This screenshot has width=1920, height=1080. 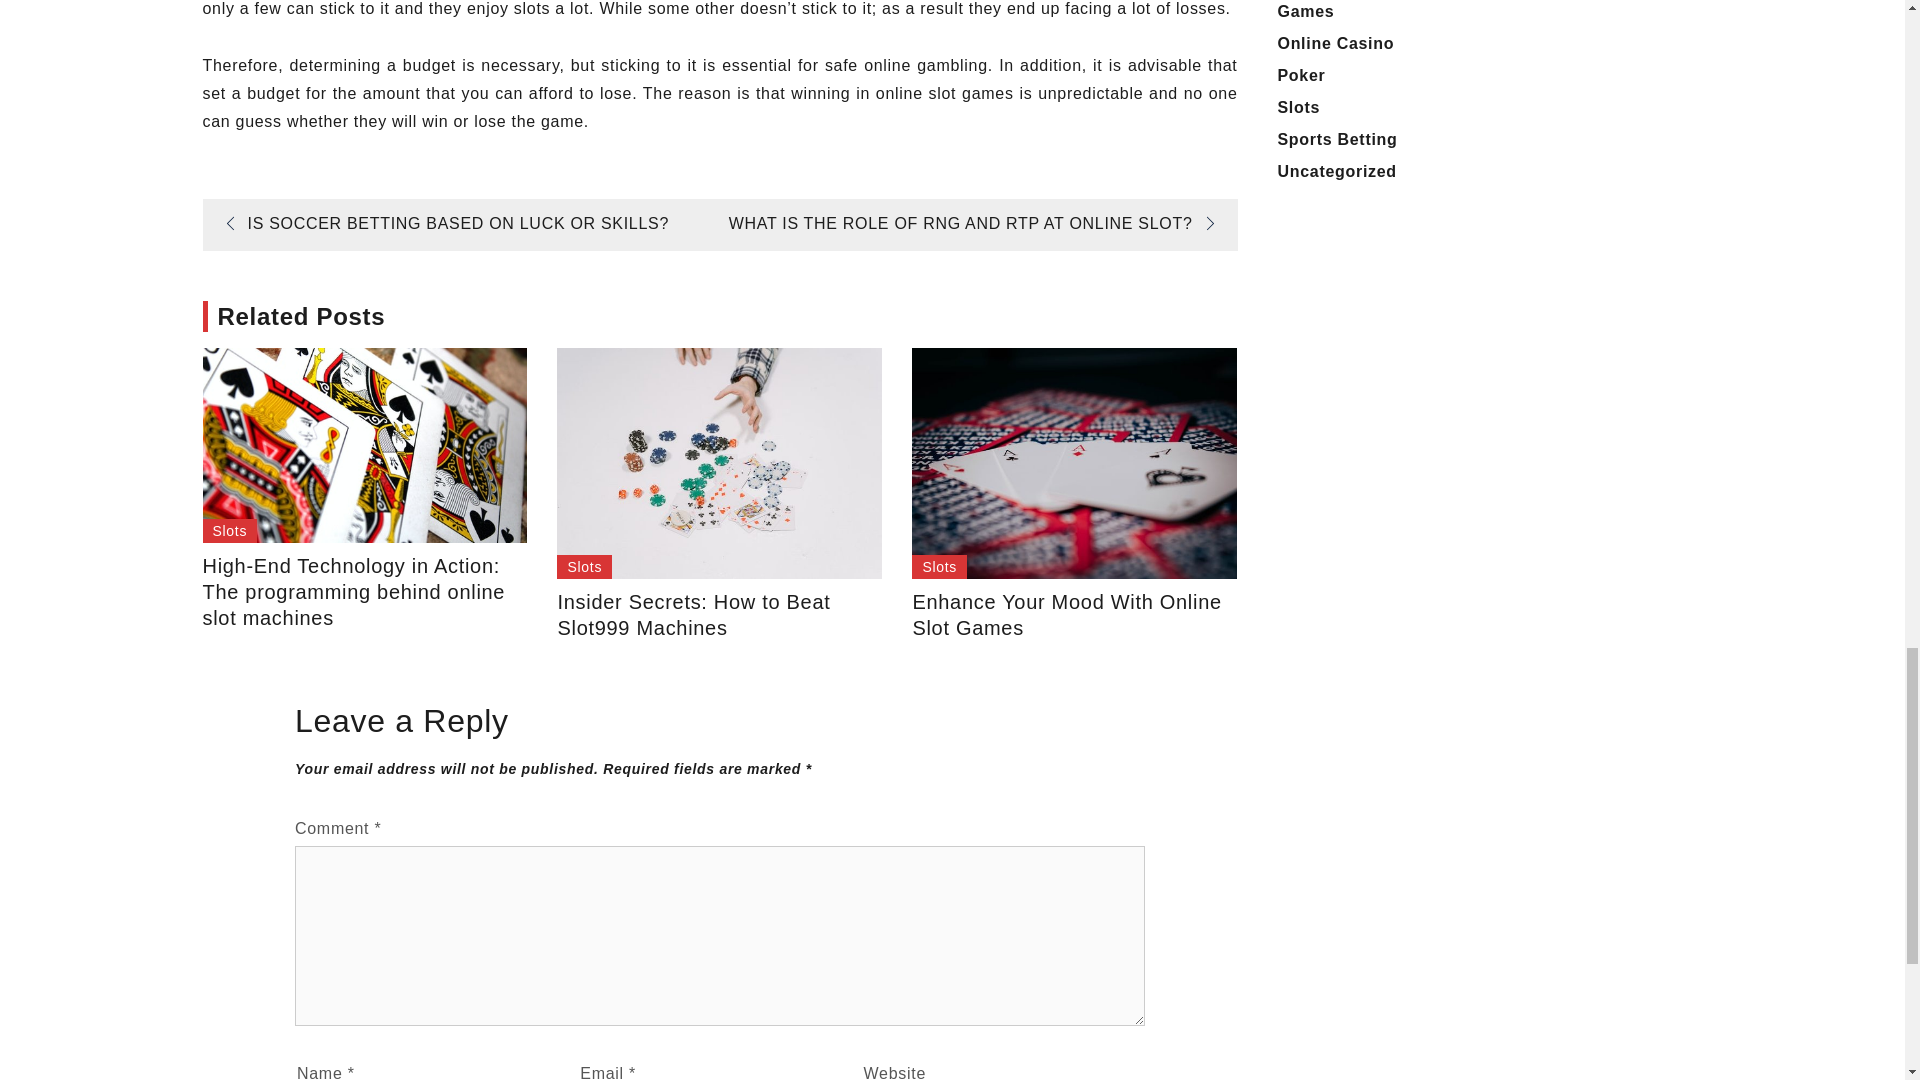 What do you see at coordinates (584, 566) in the screenshot?
I see `Slots` at bounding box center [584, 566].